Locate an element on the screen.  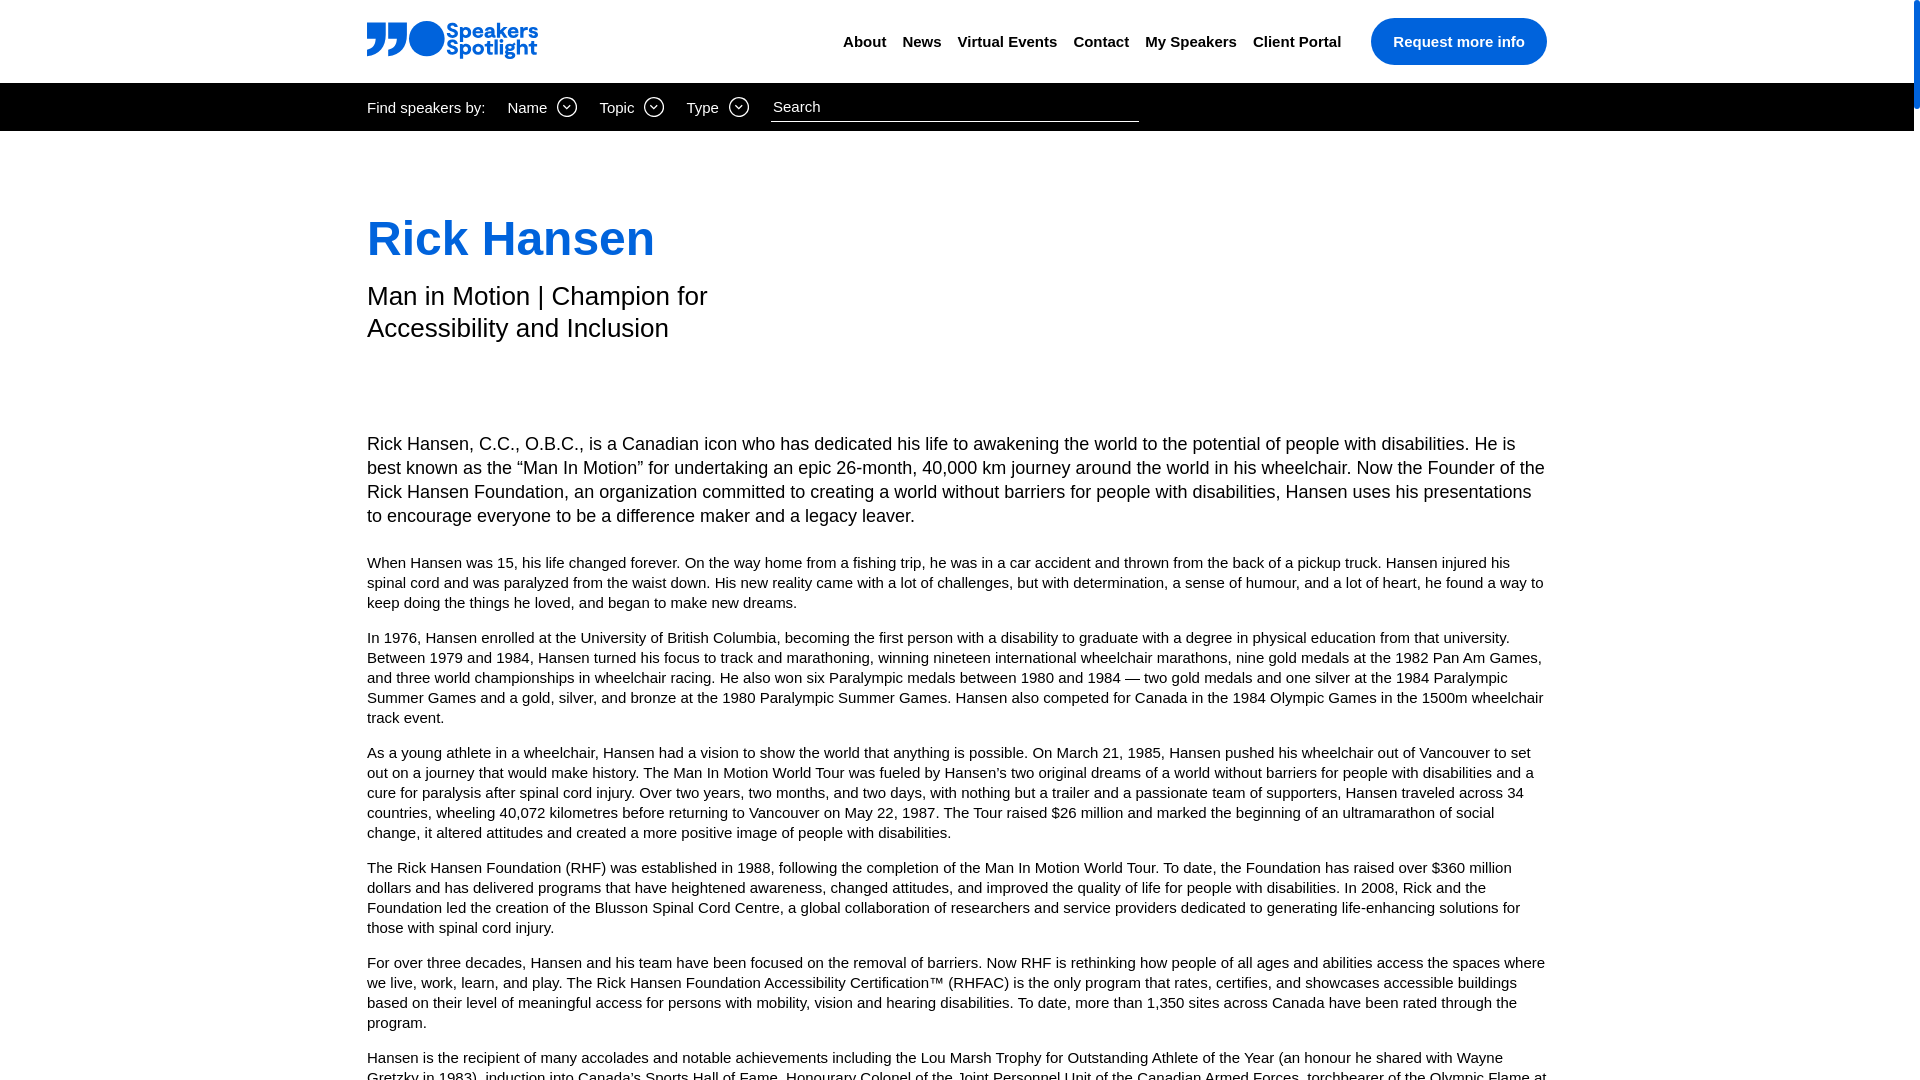
Request more info is located at coordinates (1458, 41).